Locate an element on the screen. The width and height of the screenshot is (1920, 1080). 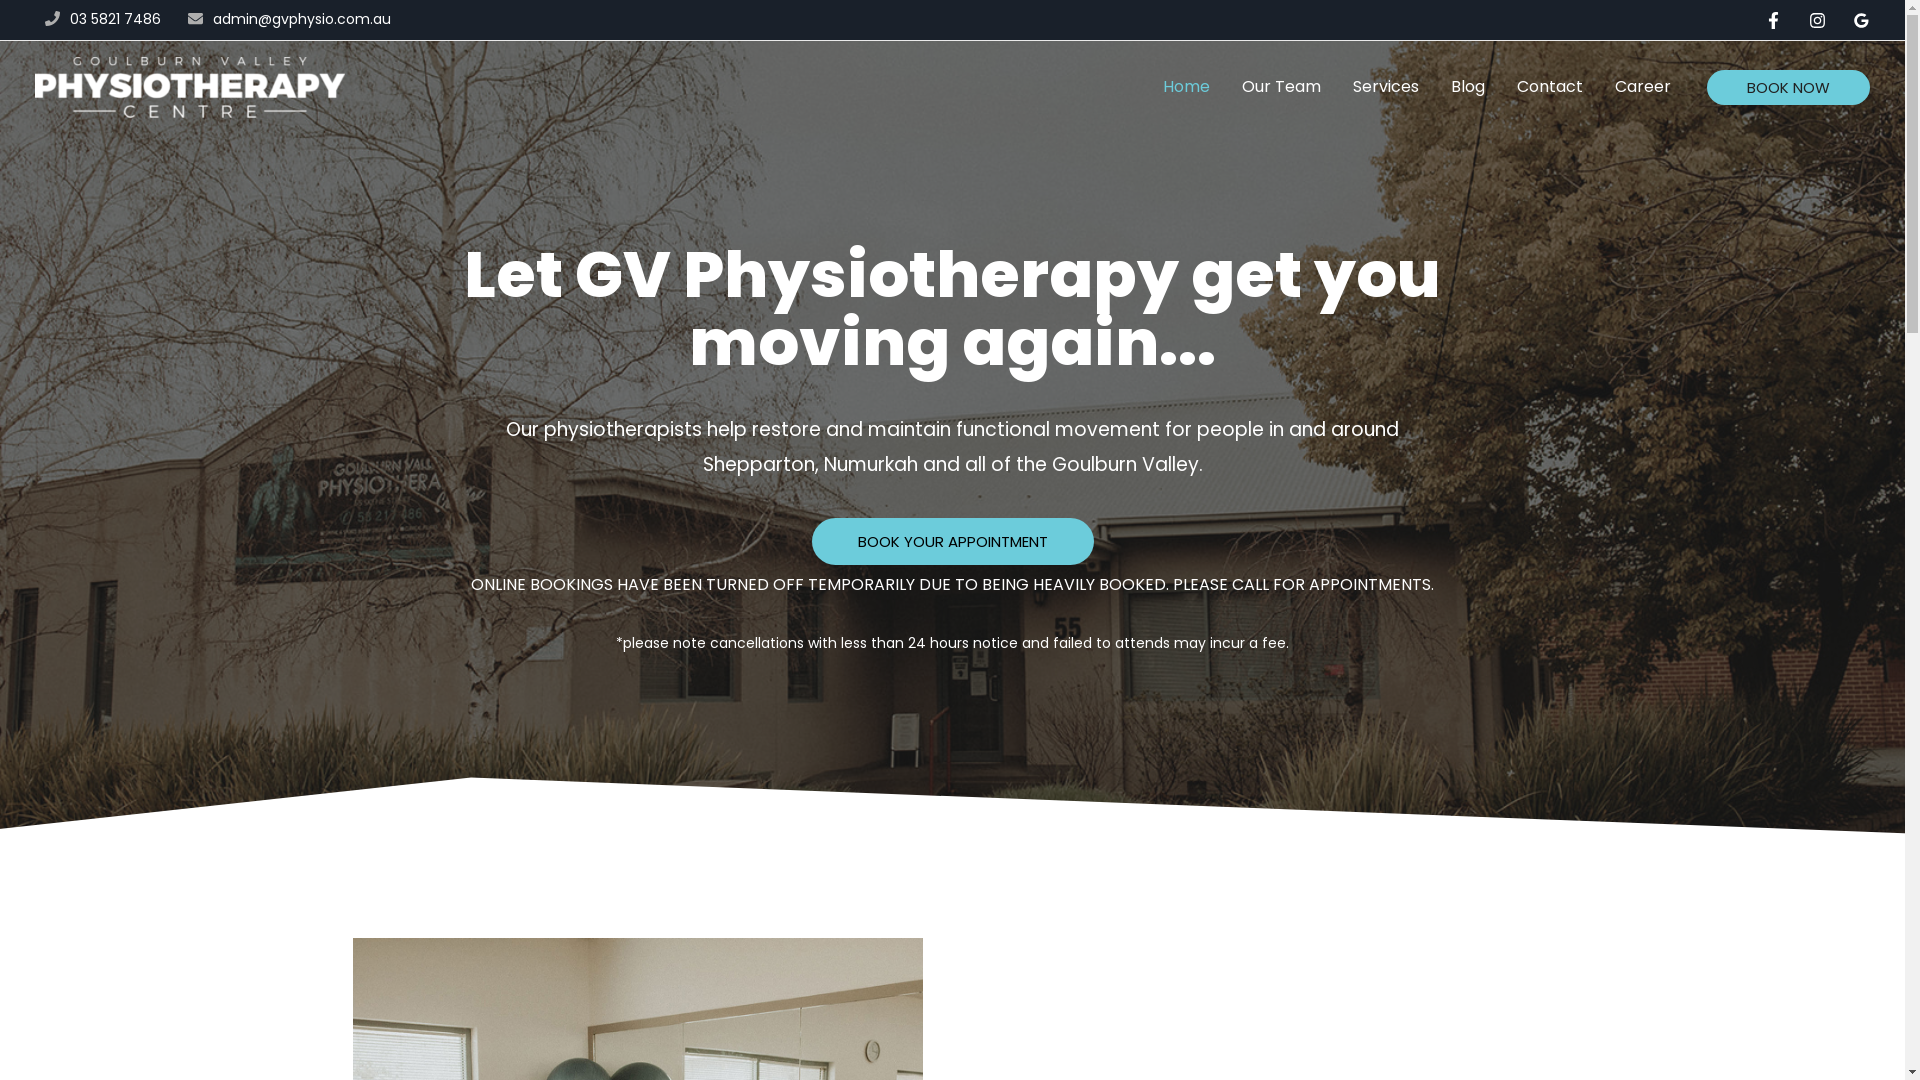
BOOK YOUR APPOINTMENT is located at coordinates (953, 542).